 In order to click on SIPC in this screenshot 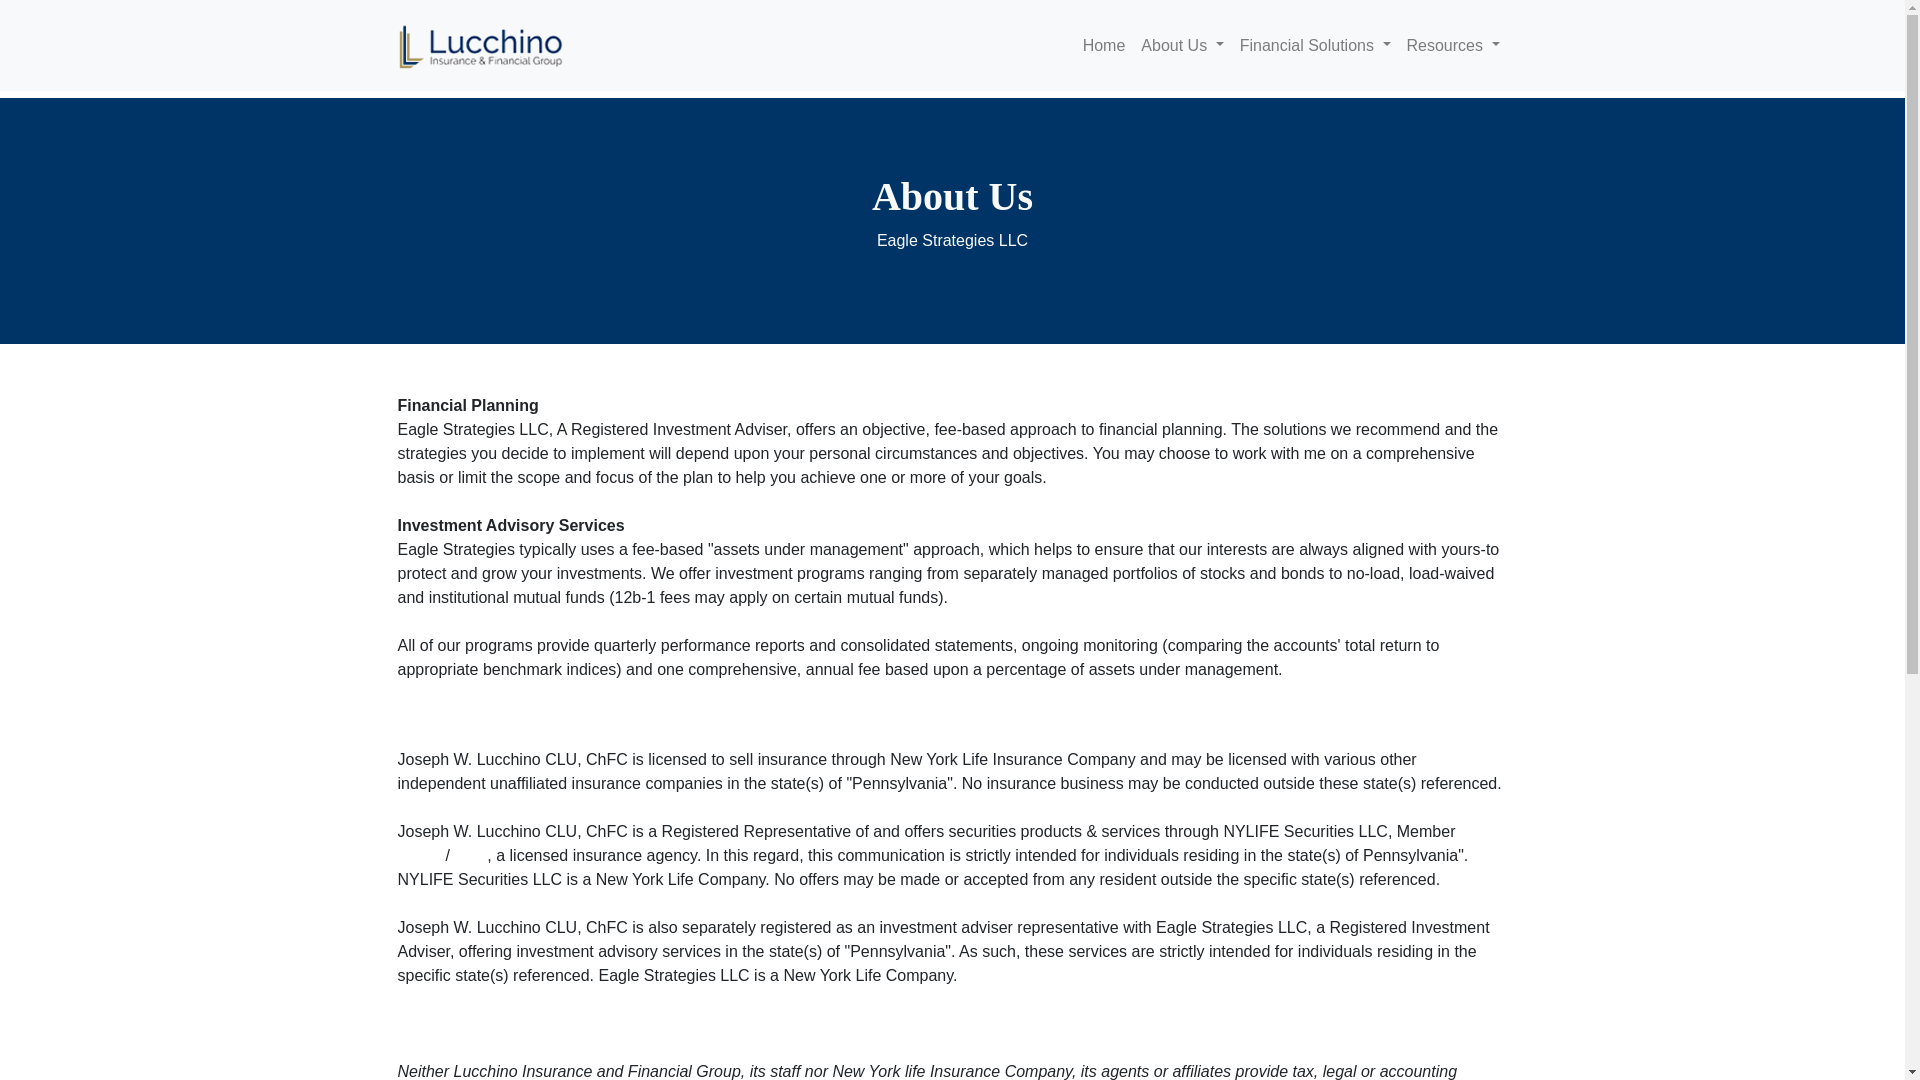, I will do `click(468, 855)`.